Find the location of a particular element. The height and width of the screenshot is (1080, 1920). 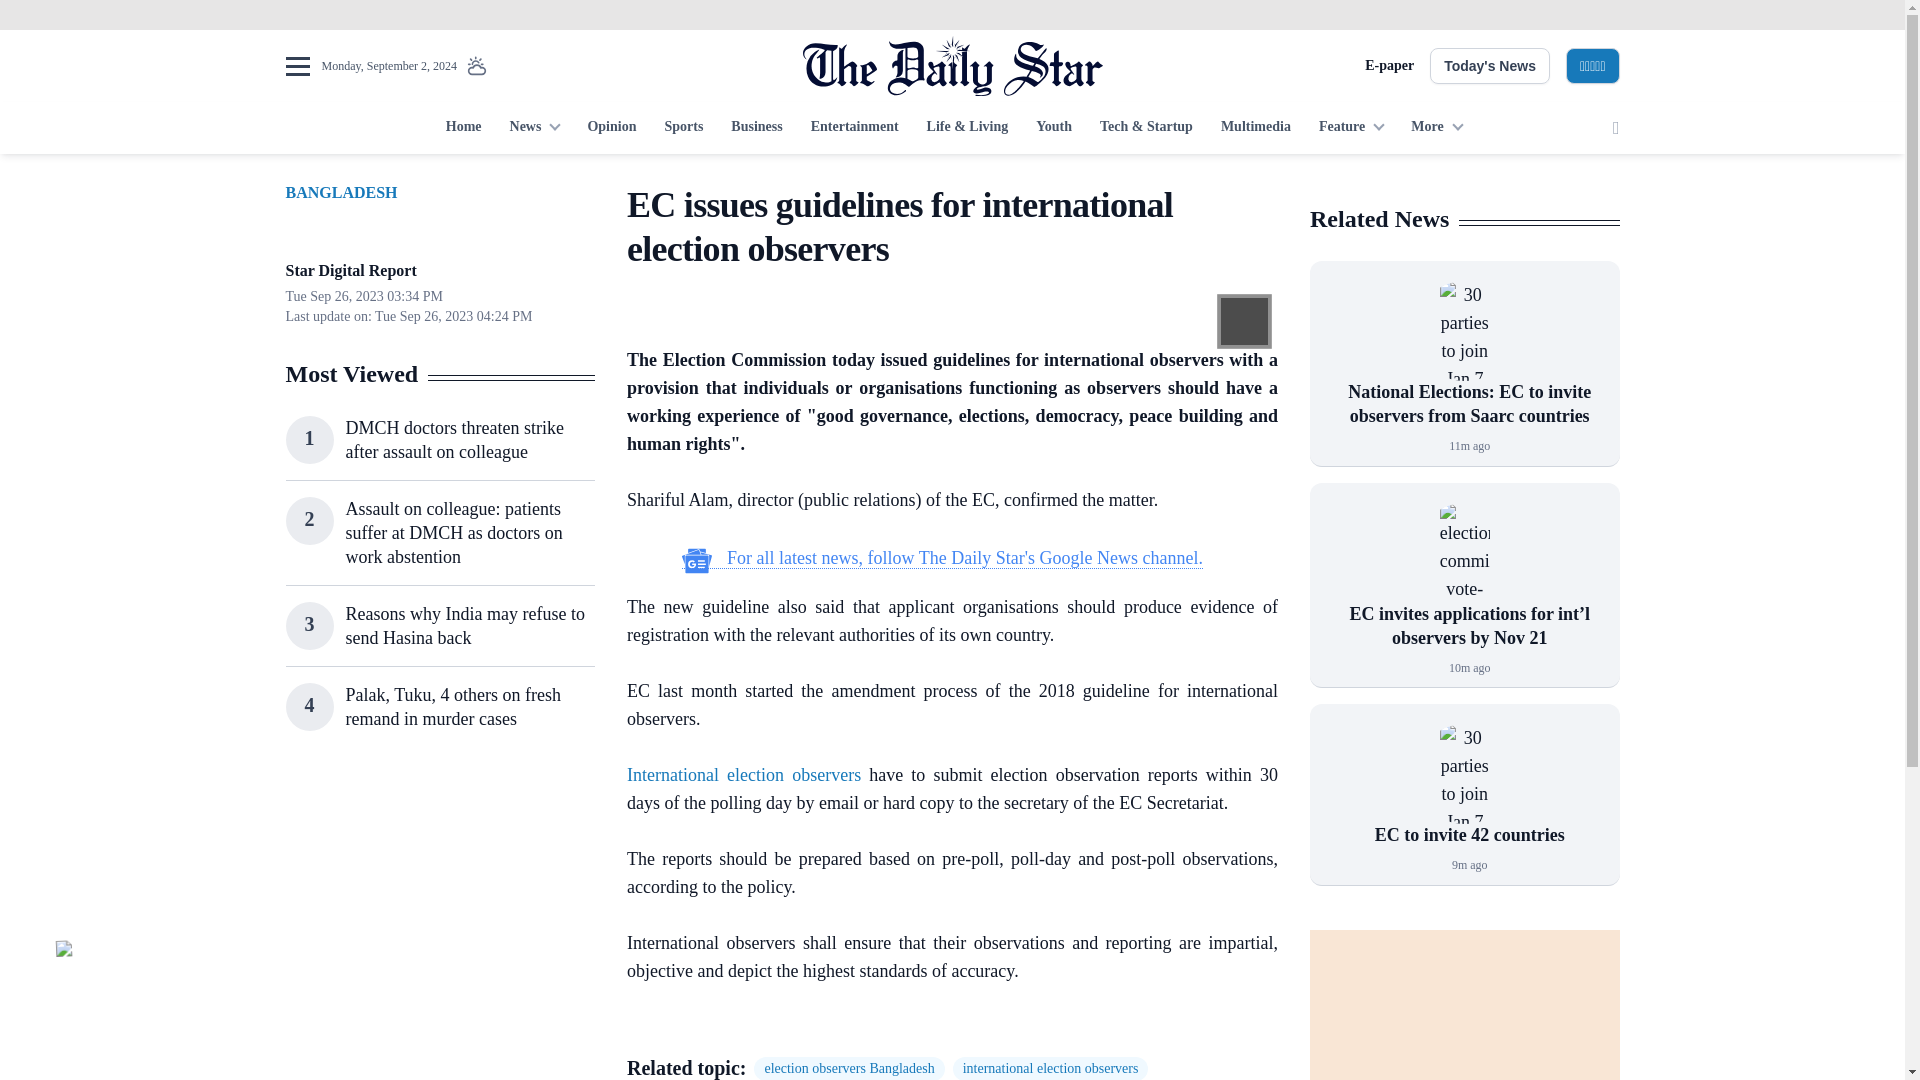

election-commission-vote-voting-EC-logo is located at coordinates (1464, 552).